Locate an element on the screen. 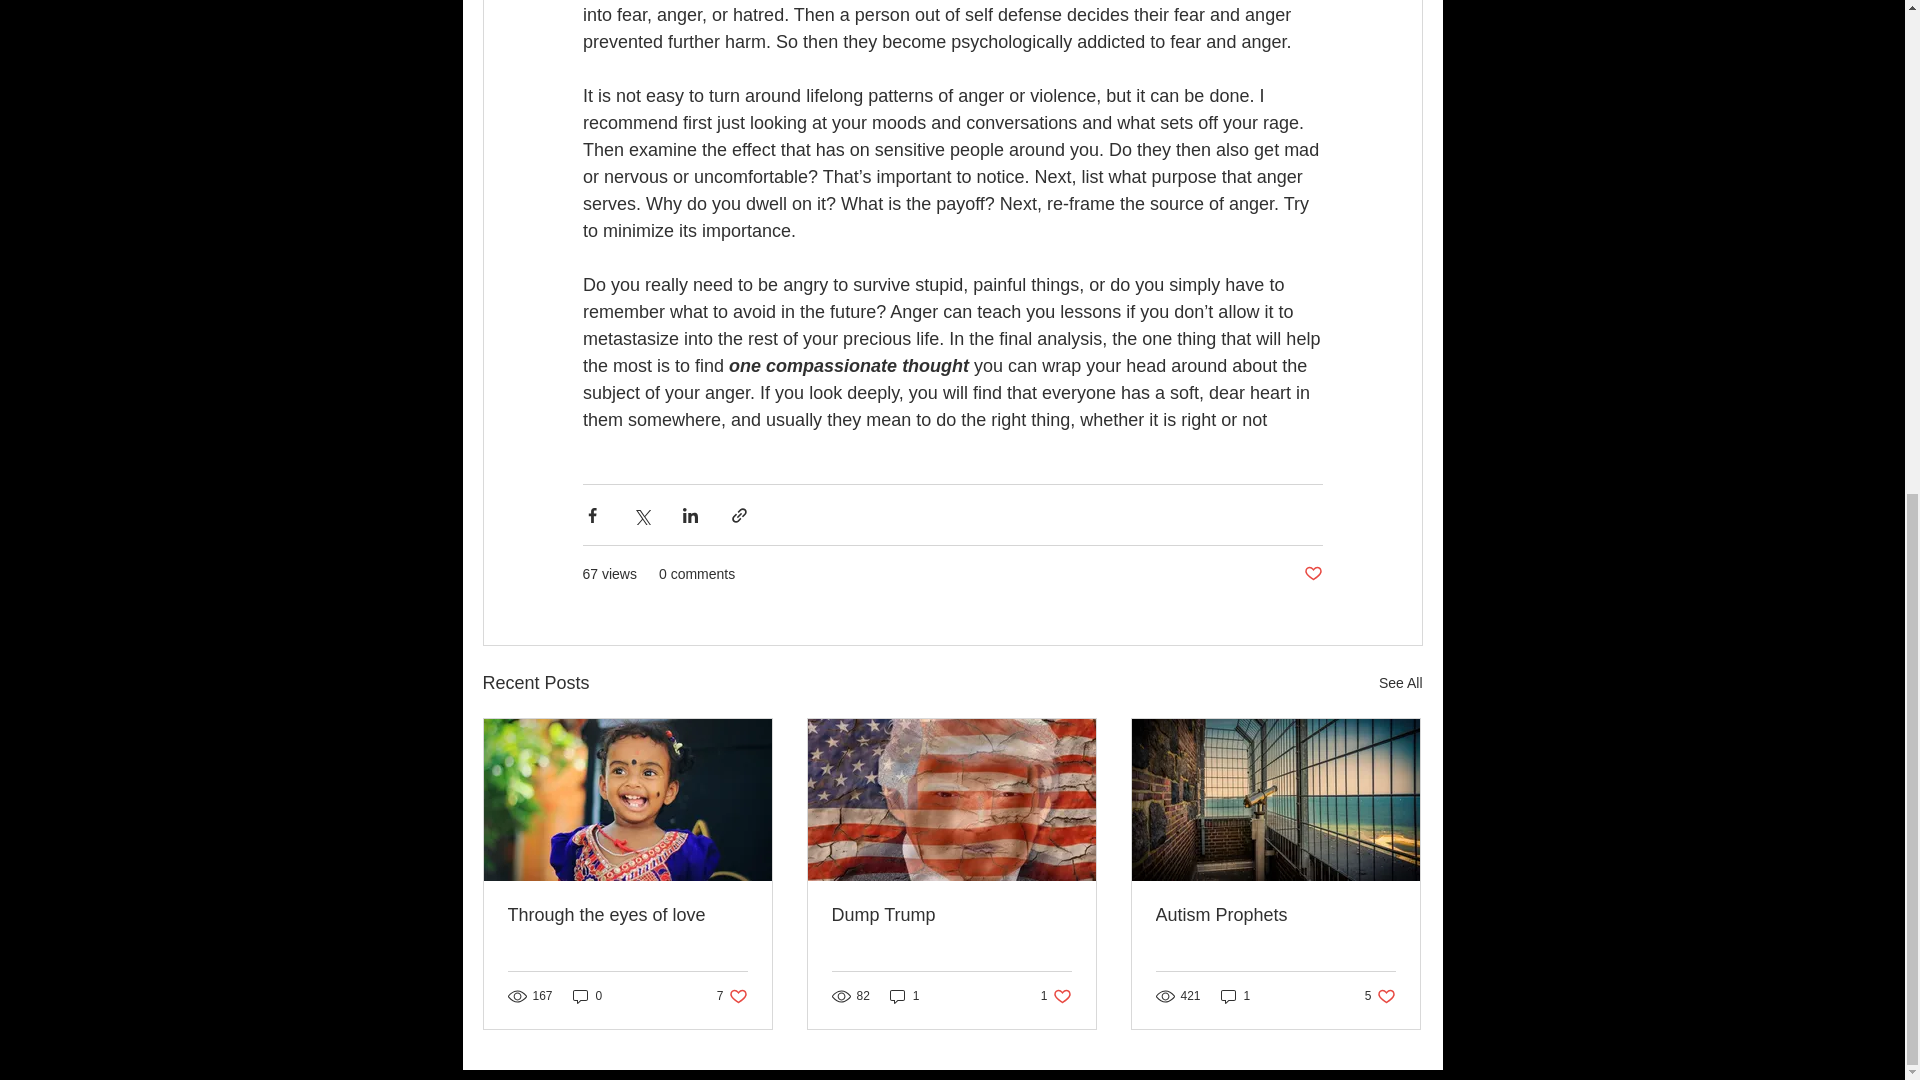 The height and width of the screenshot is (1080, 1920). See All is located at coordinates (1236, 996).